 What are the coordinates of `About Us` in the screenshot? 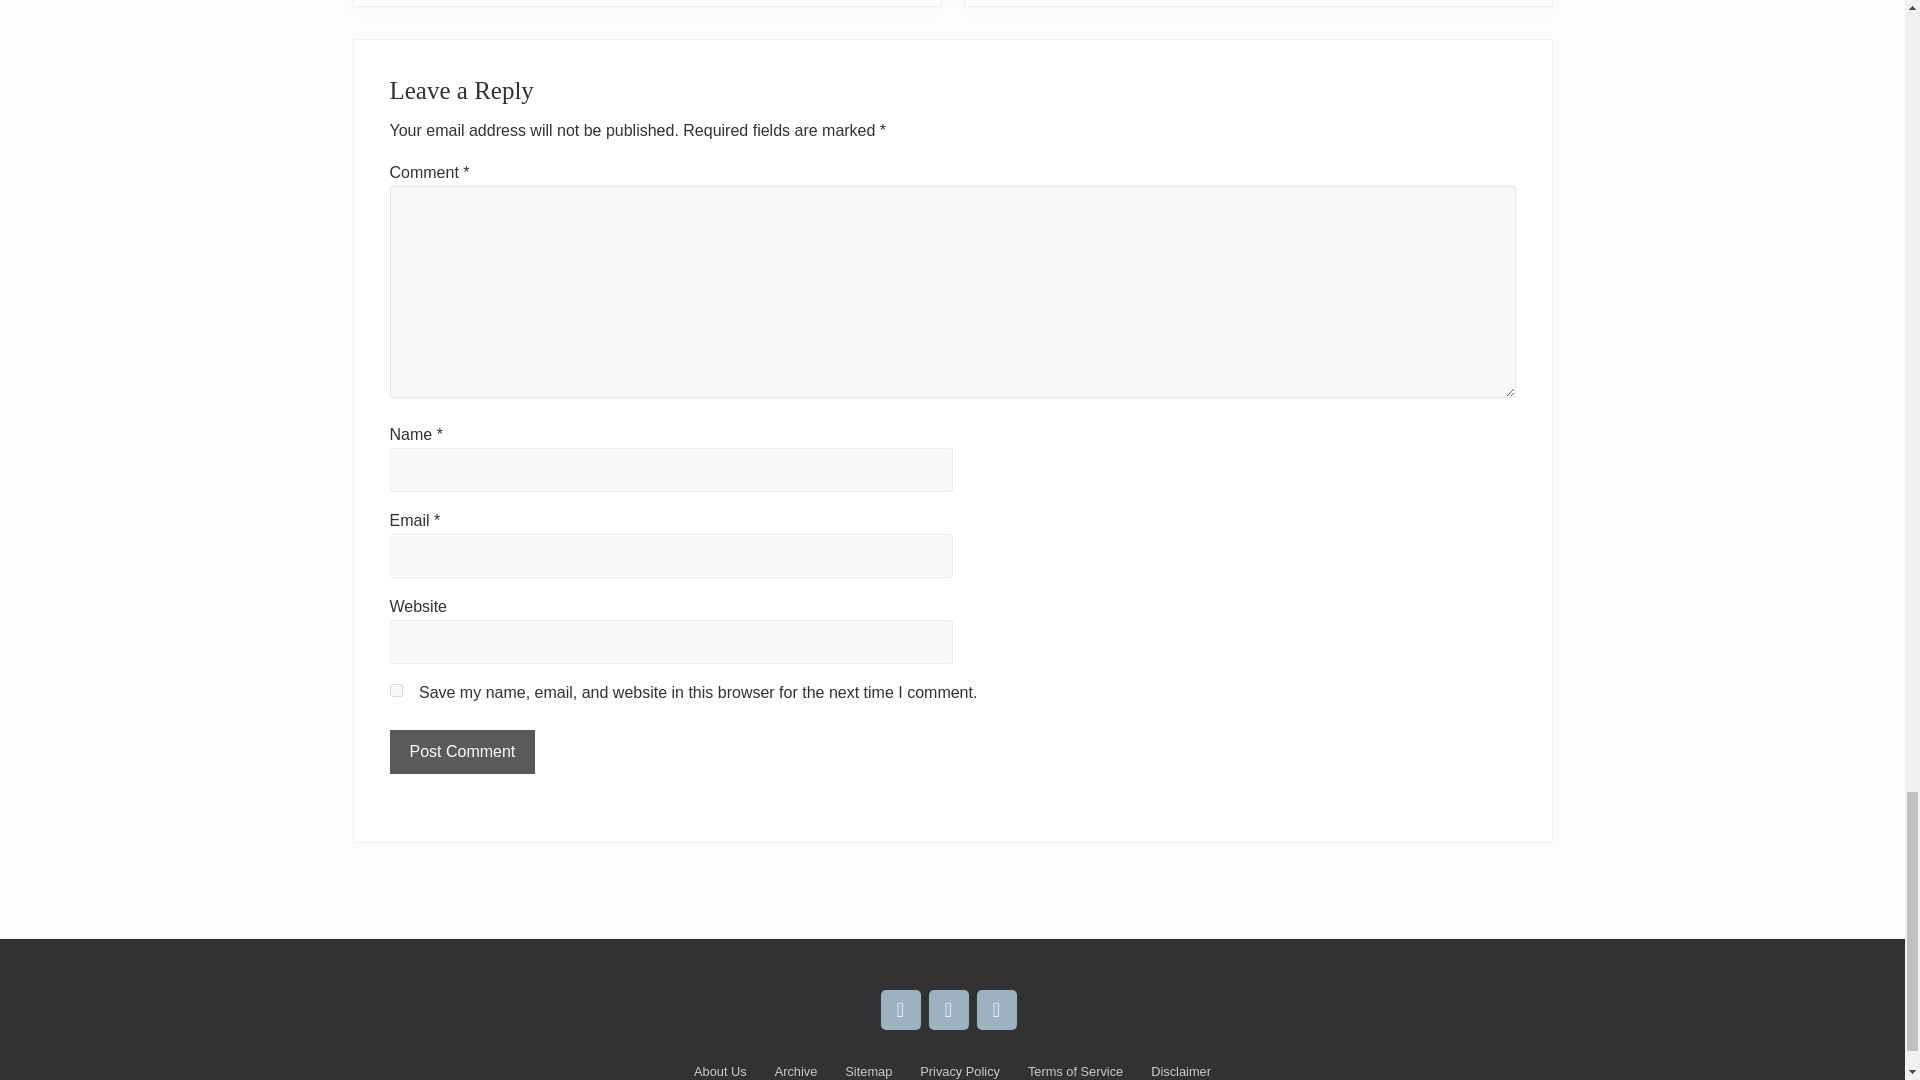 It's located at (720, 1069).